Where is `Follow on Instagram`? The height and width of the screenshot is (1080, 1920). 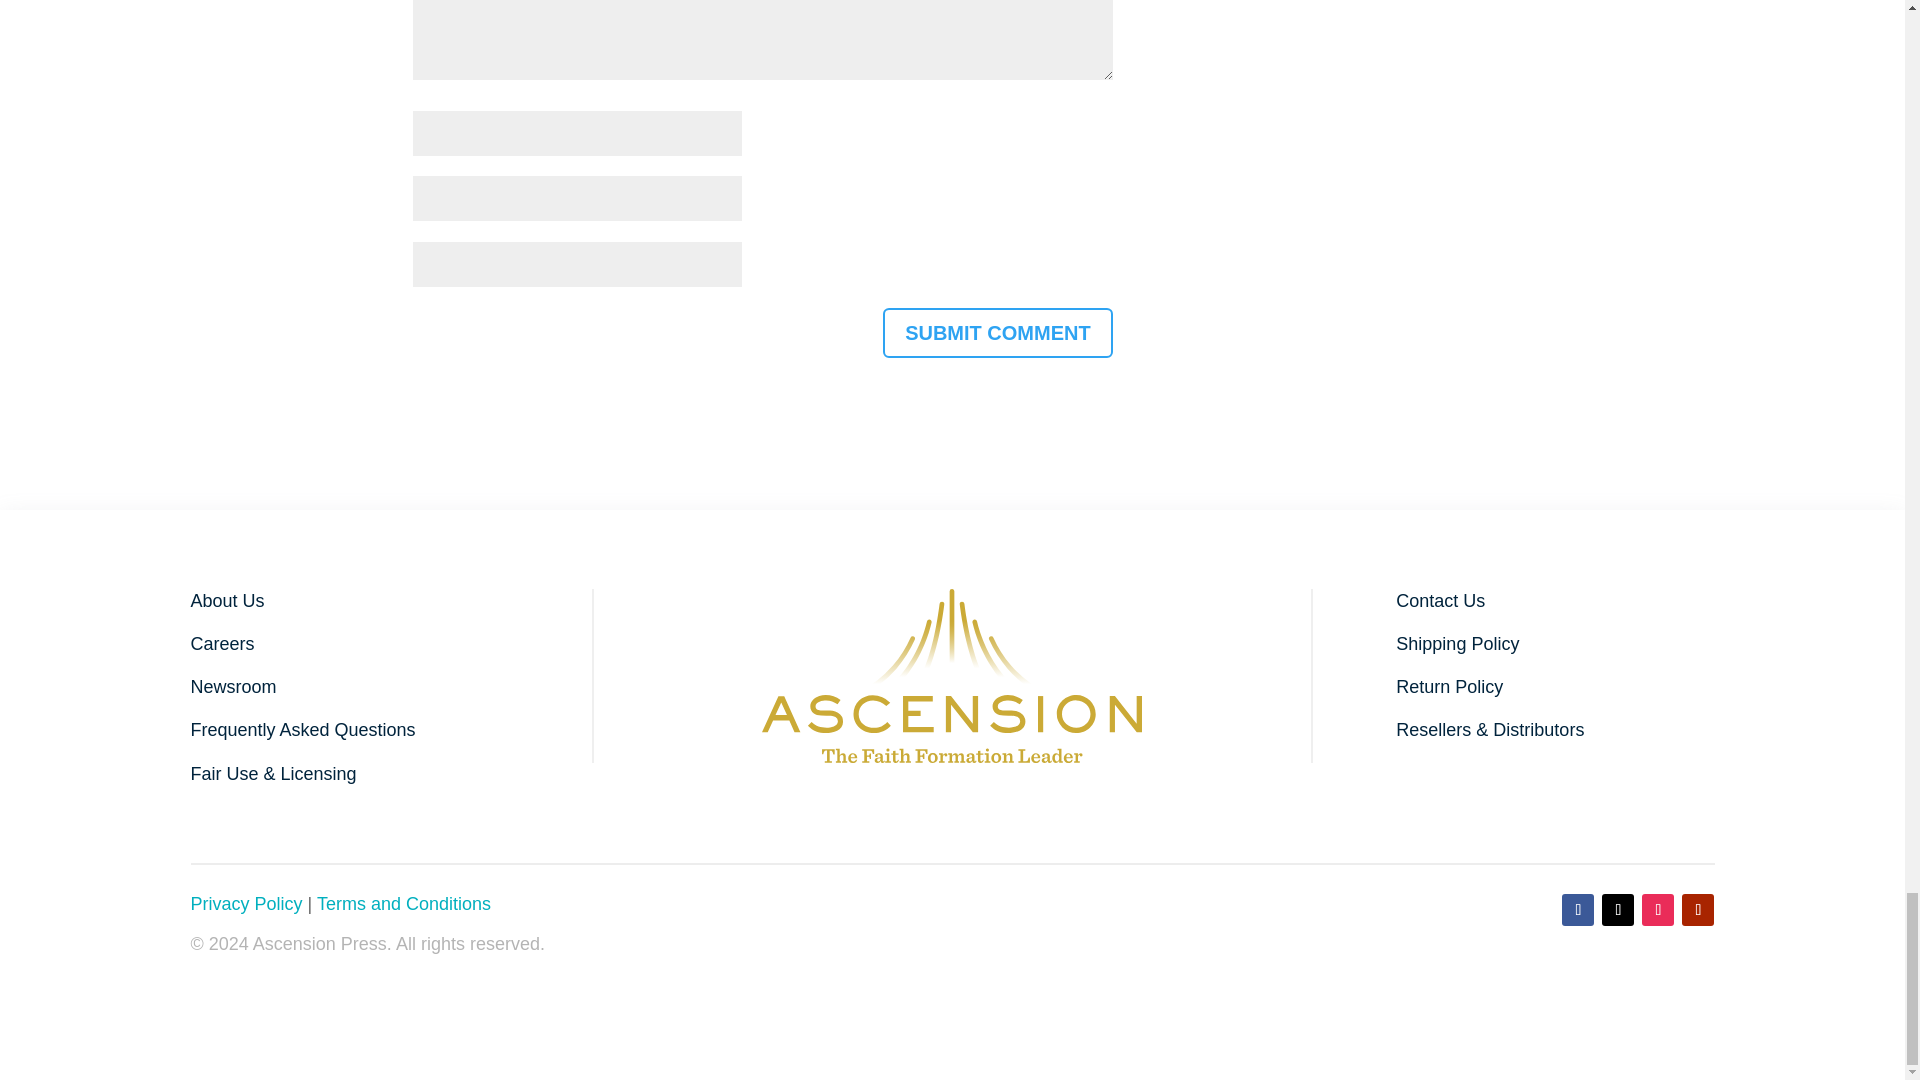 Follow on Instagram is located at coordinates (1658, 910).